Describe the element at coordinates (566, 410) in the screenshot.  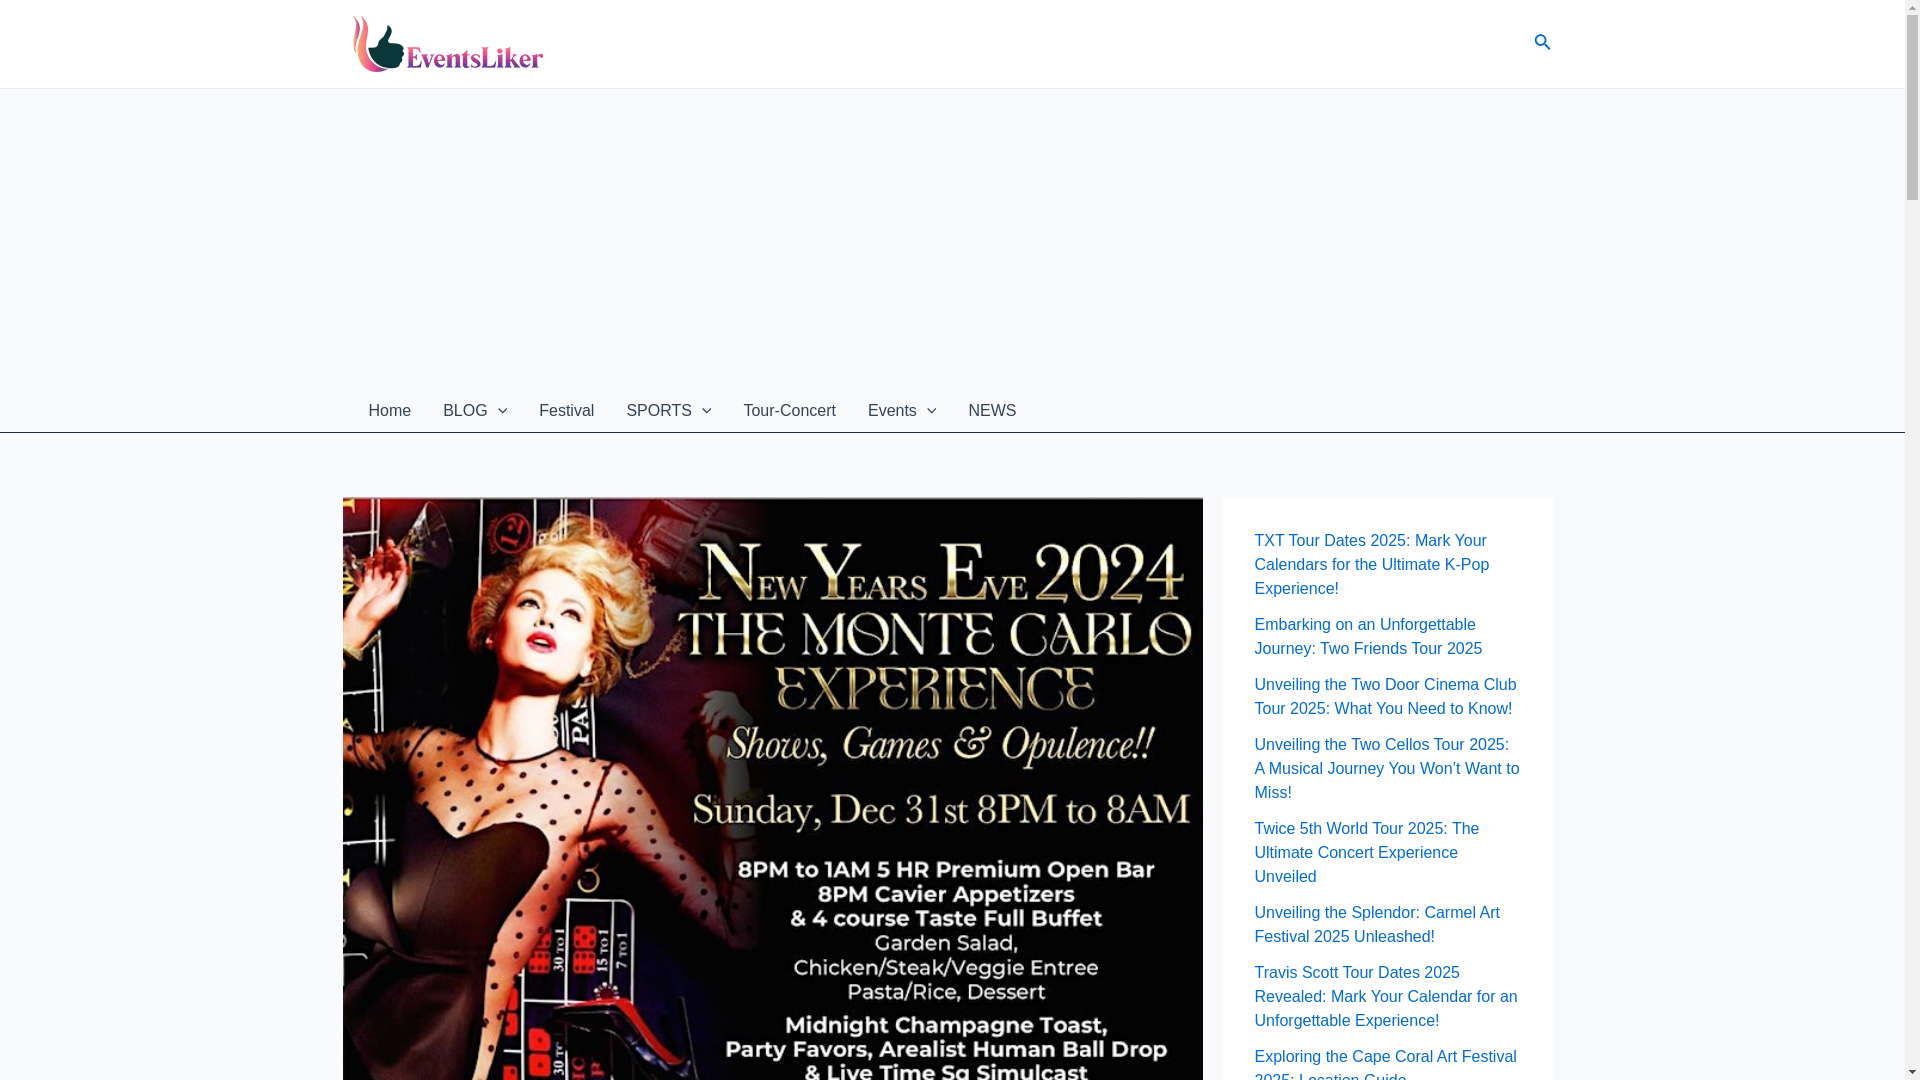
I see `Festival` at that location.